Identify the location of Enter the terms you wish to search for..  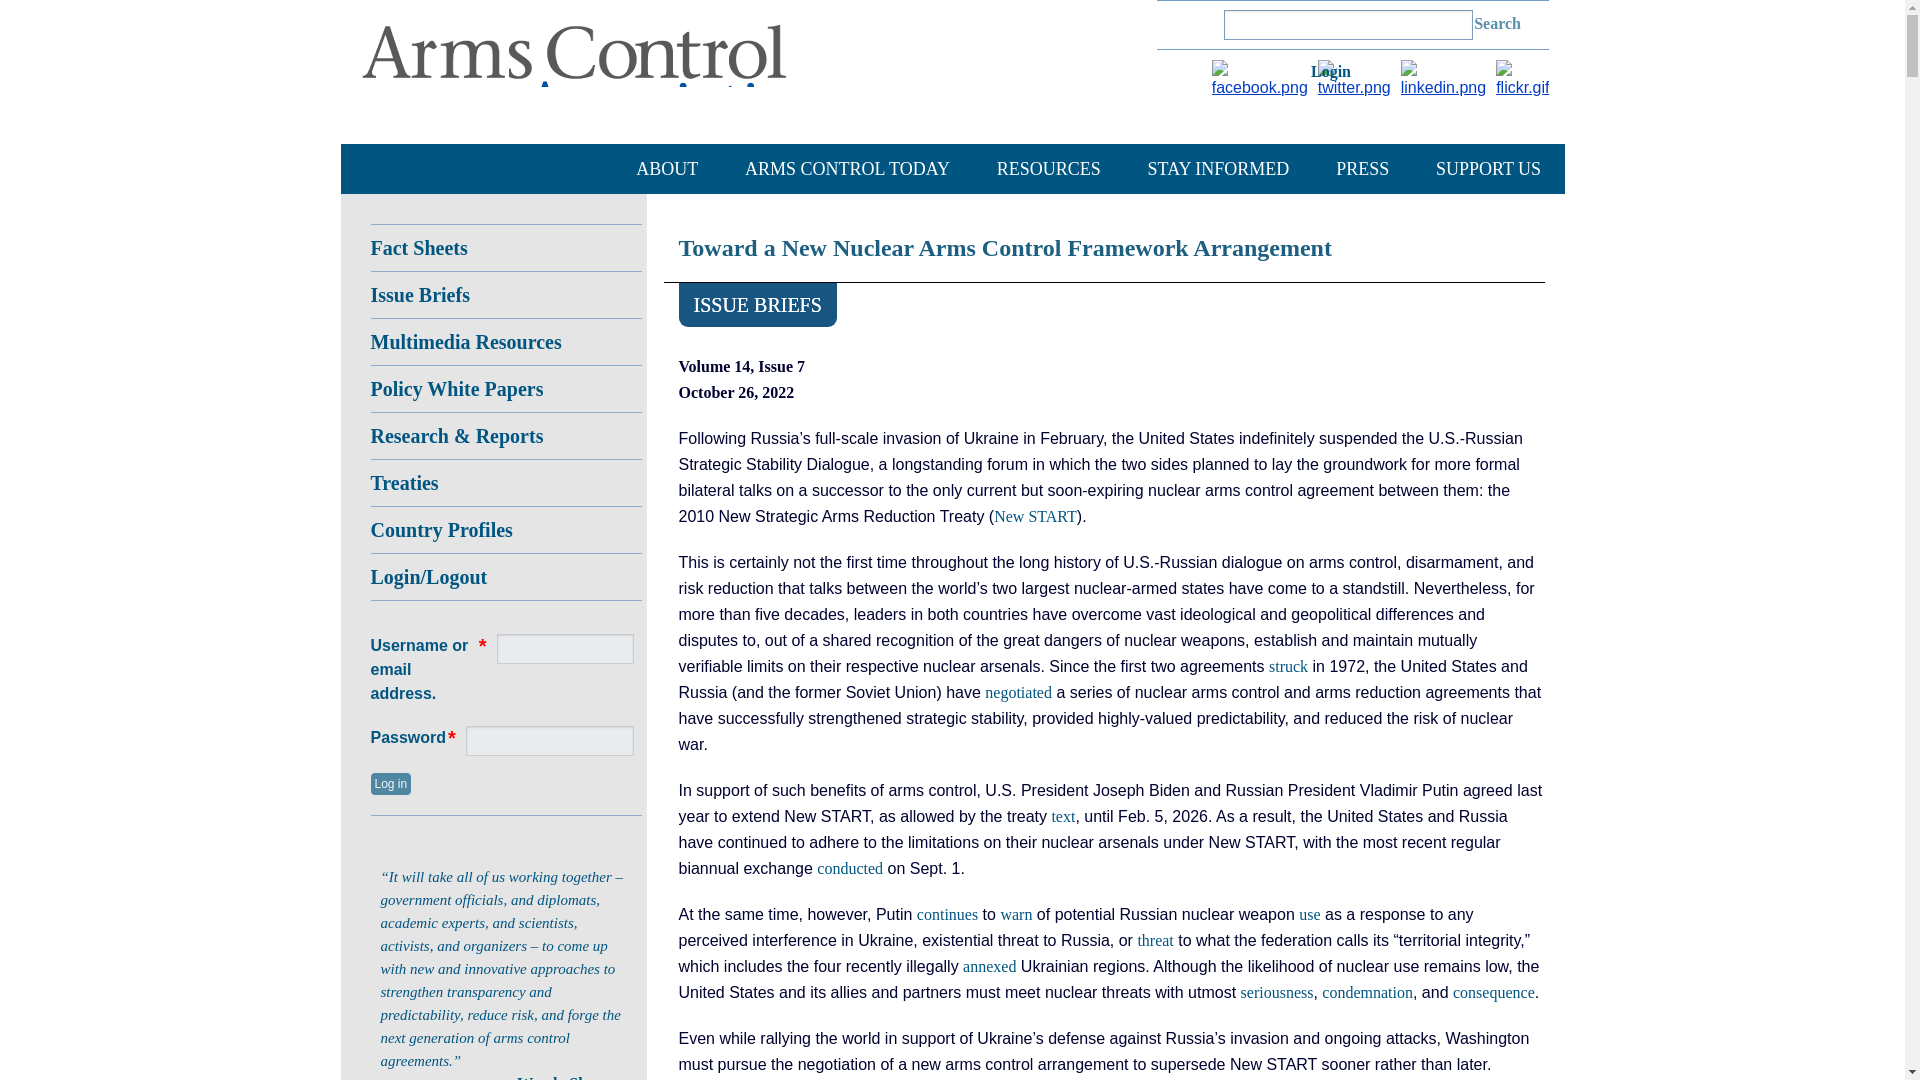
(1348, 24).